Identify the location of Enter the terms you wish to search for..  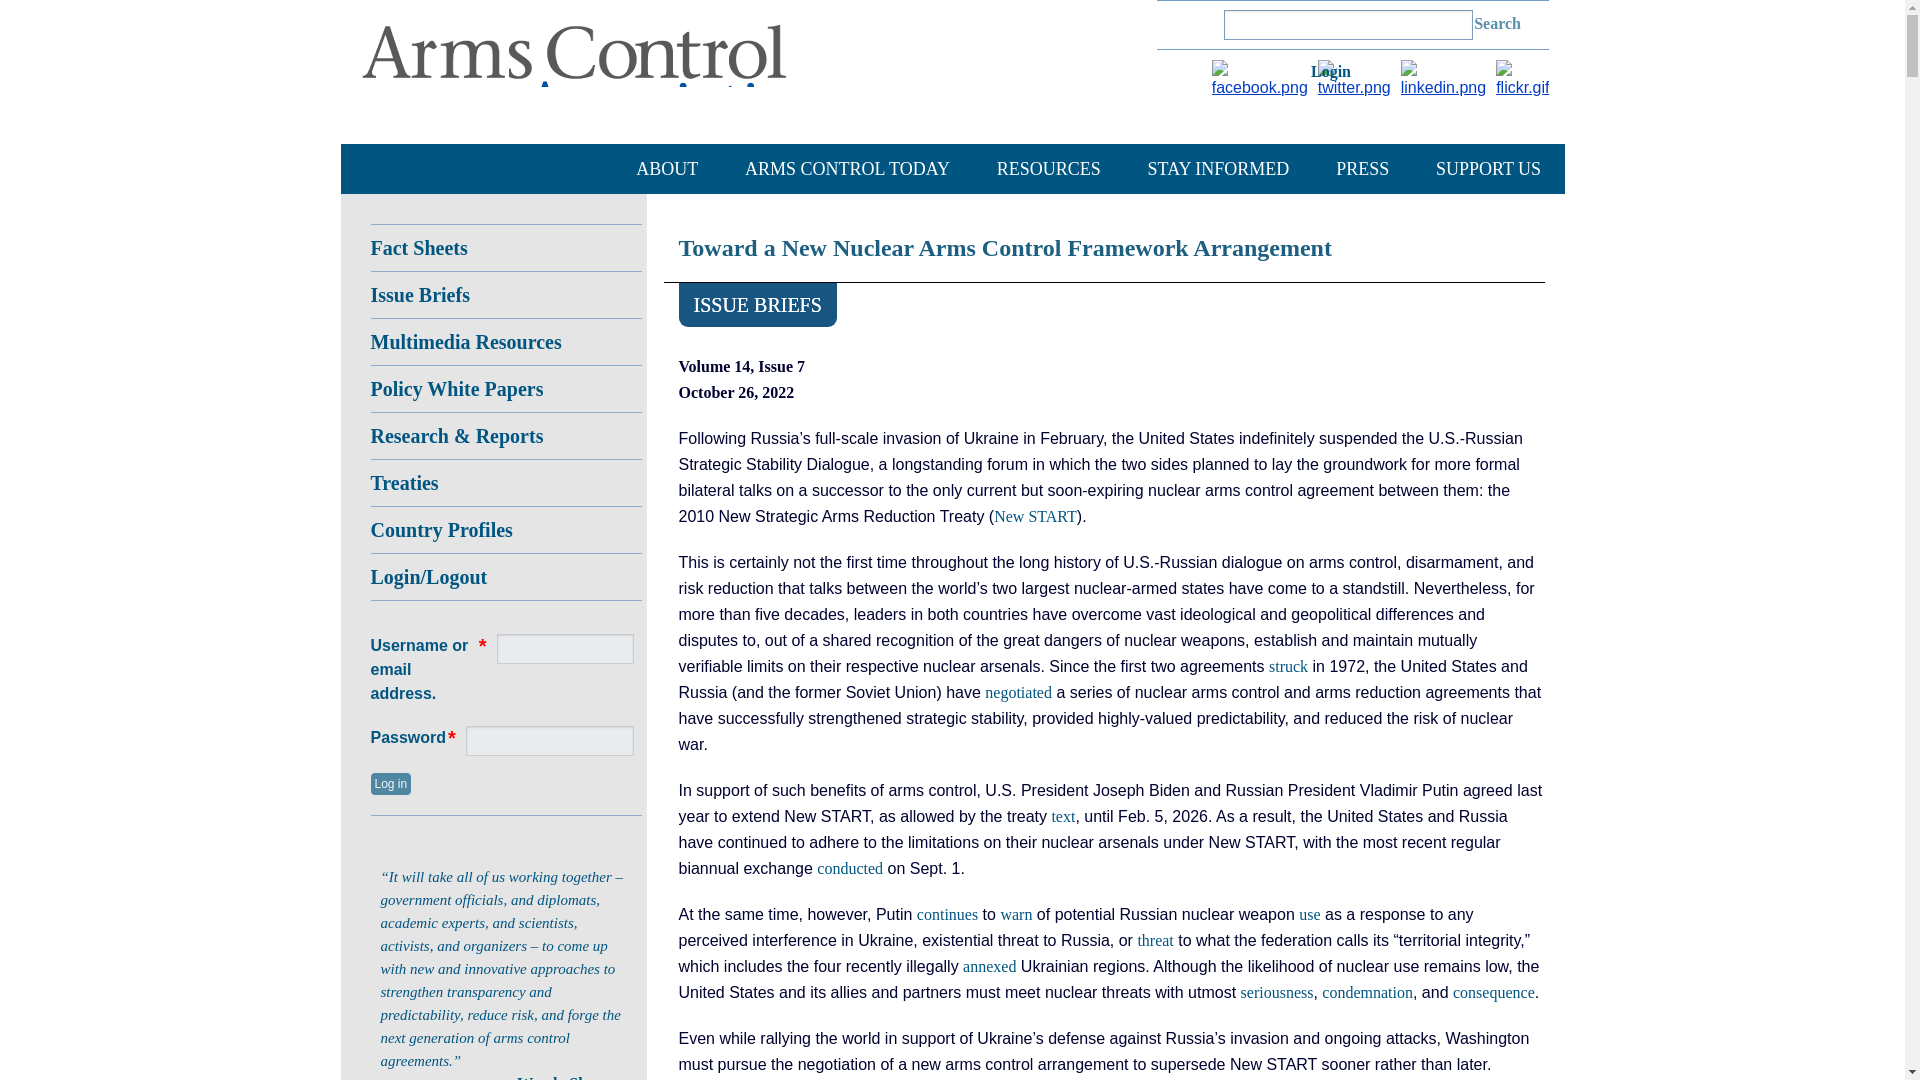
(1348, 24).